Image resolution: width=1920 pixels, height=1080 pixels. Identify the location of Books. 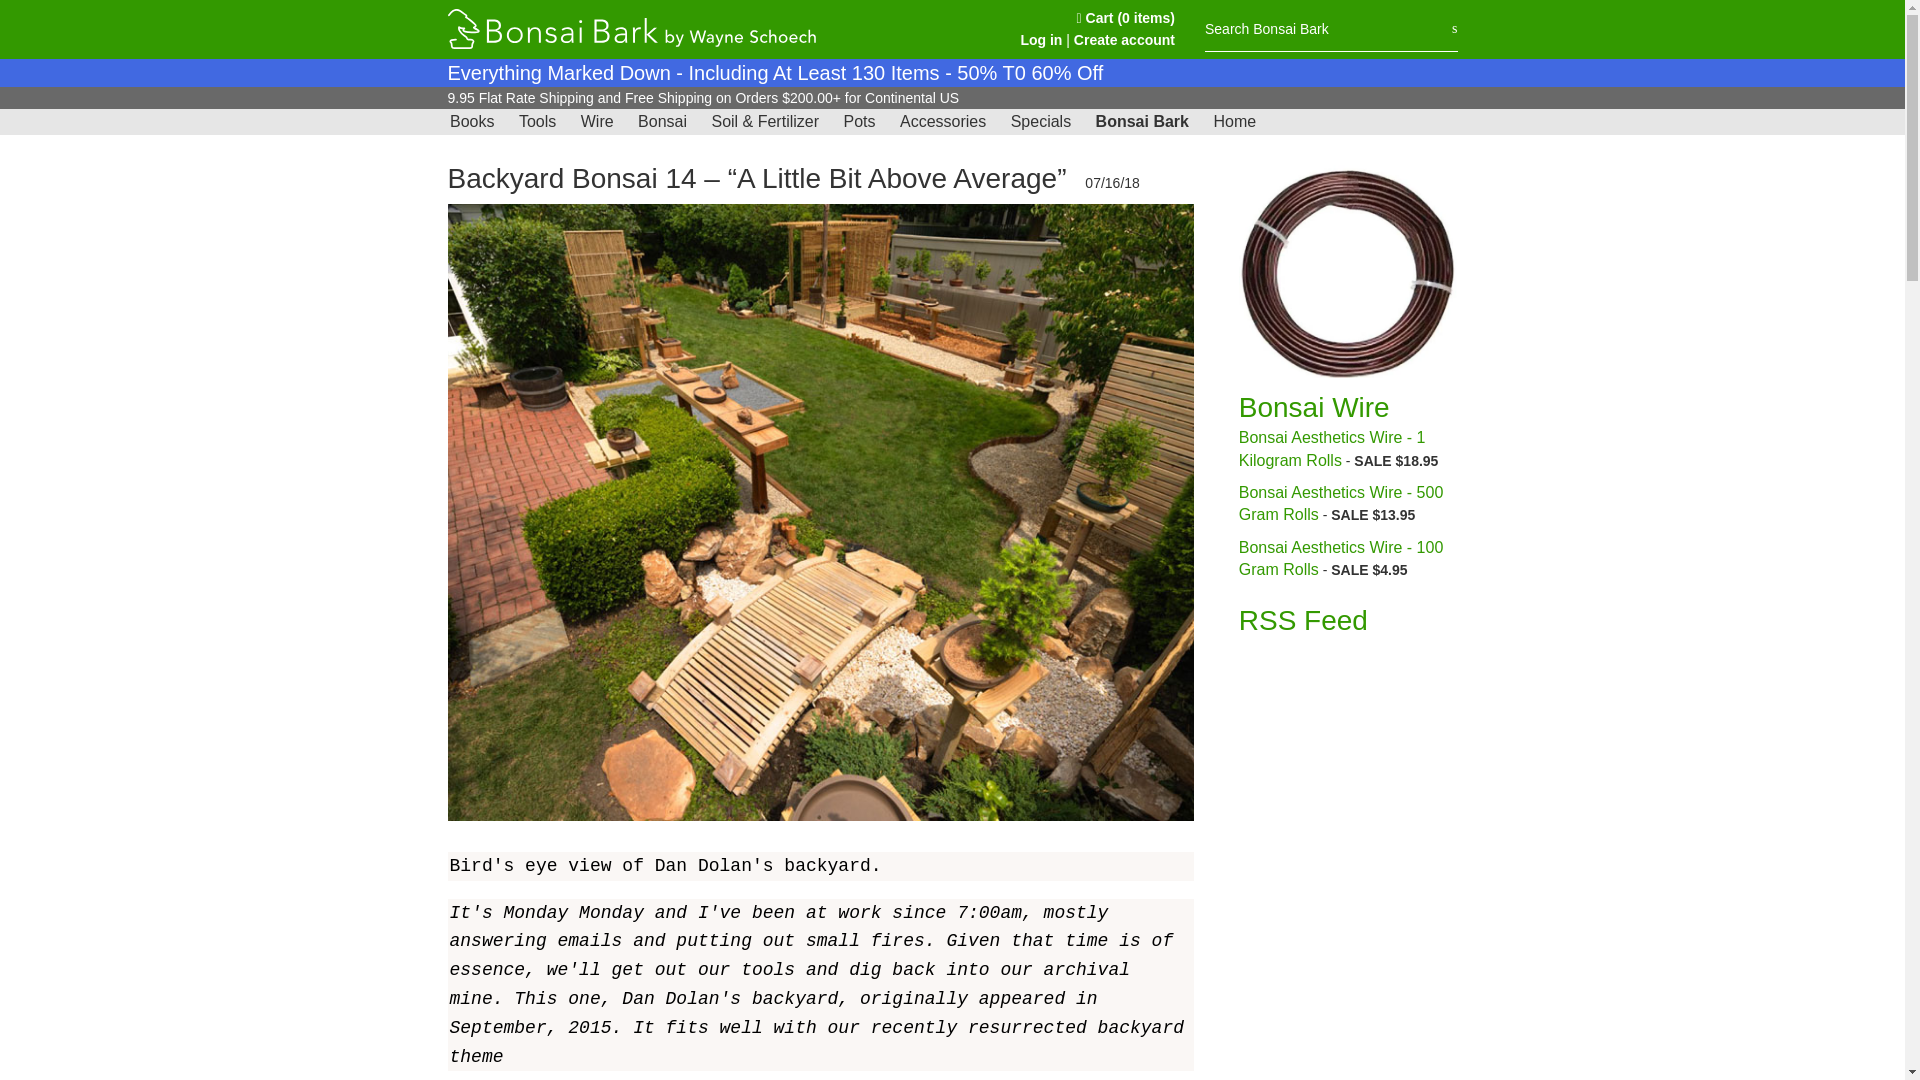
(471, 122).